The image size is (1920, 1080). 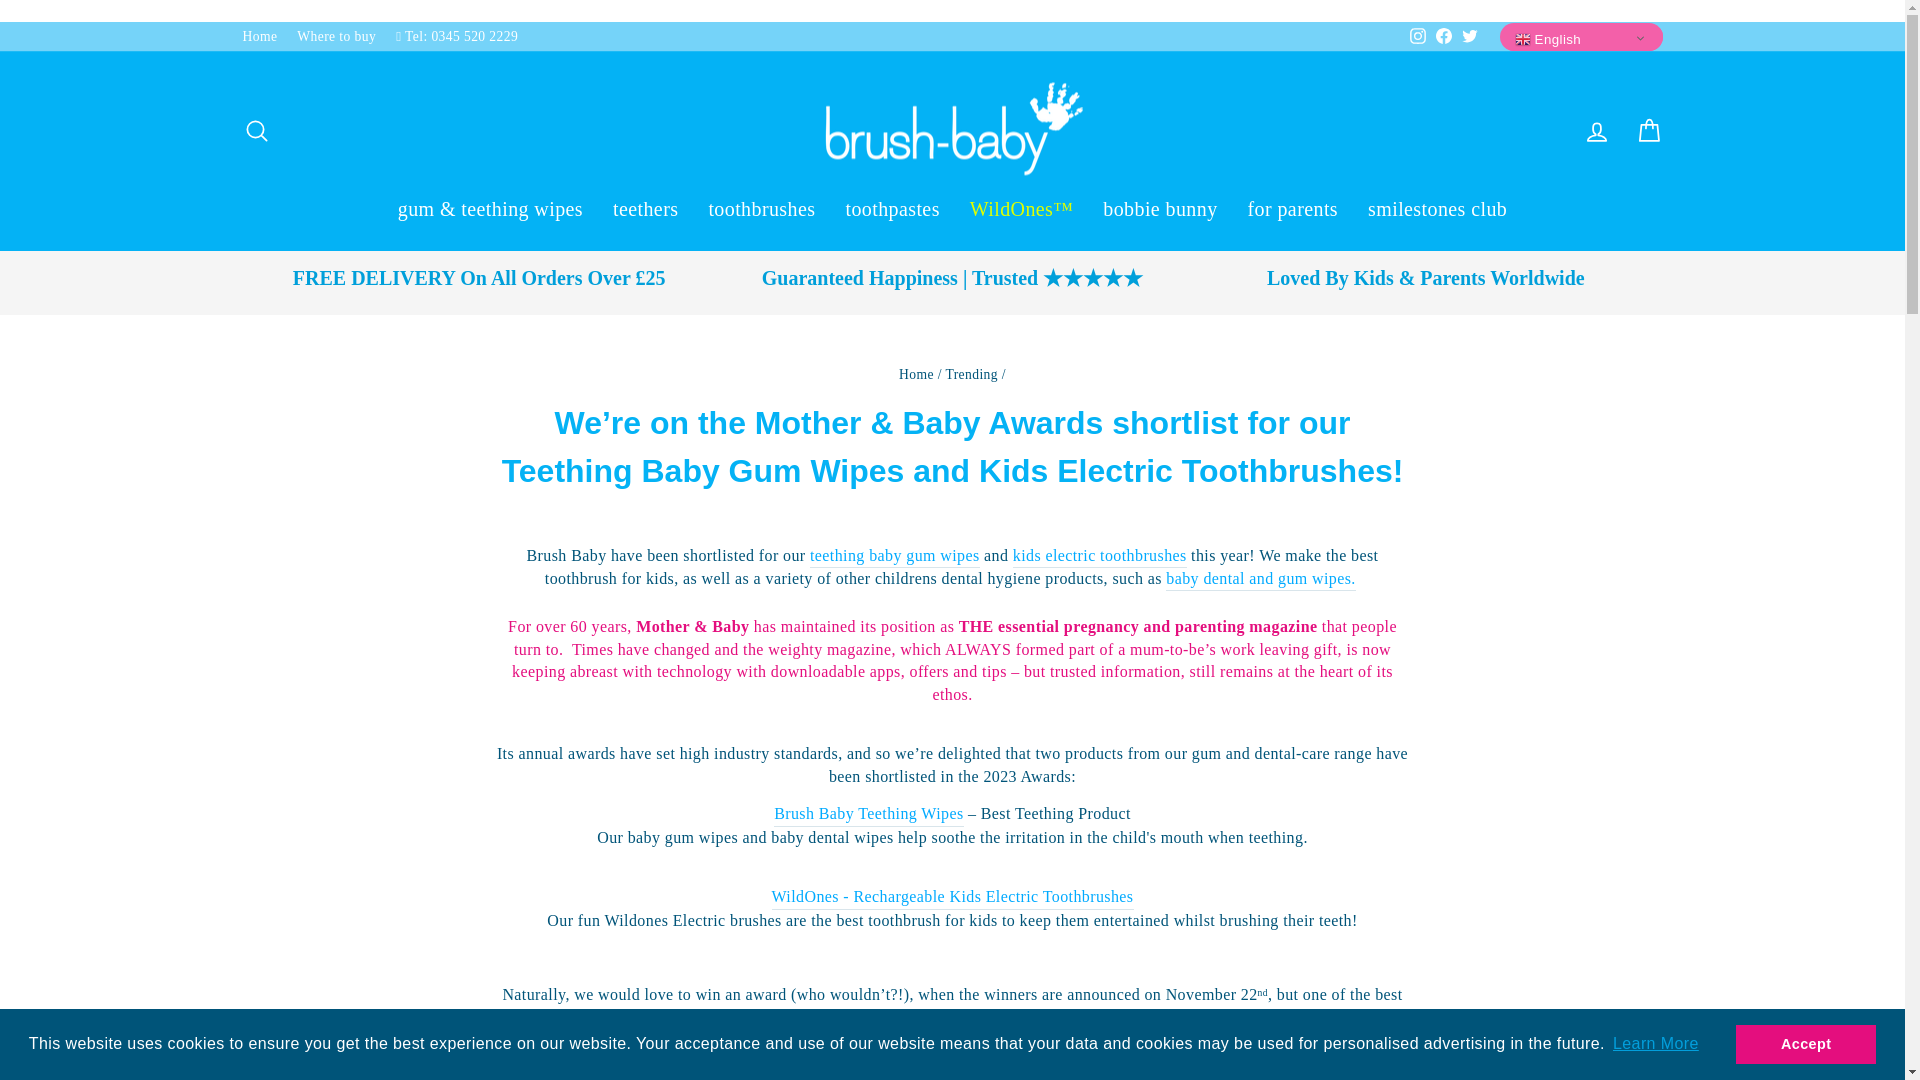 I want to click on English, so click(x=1590, y=39).